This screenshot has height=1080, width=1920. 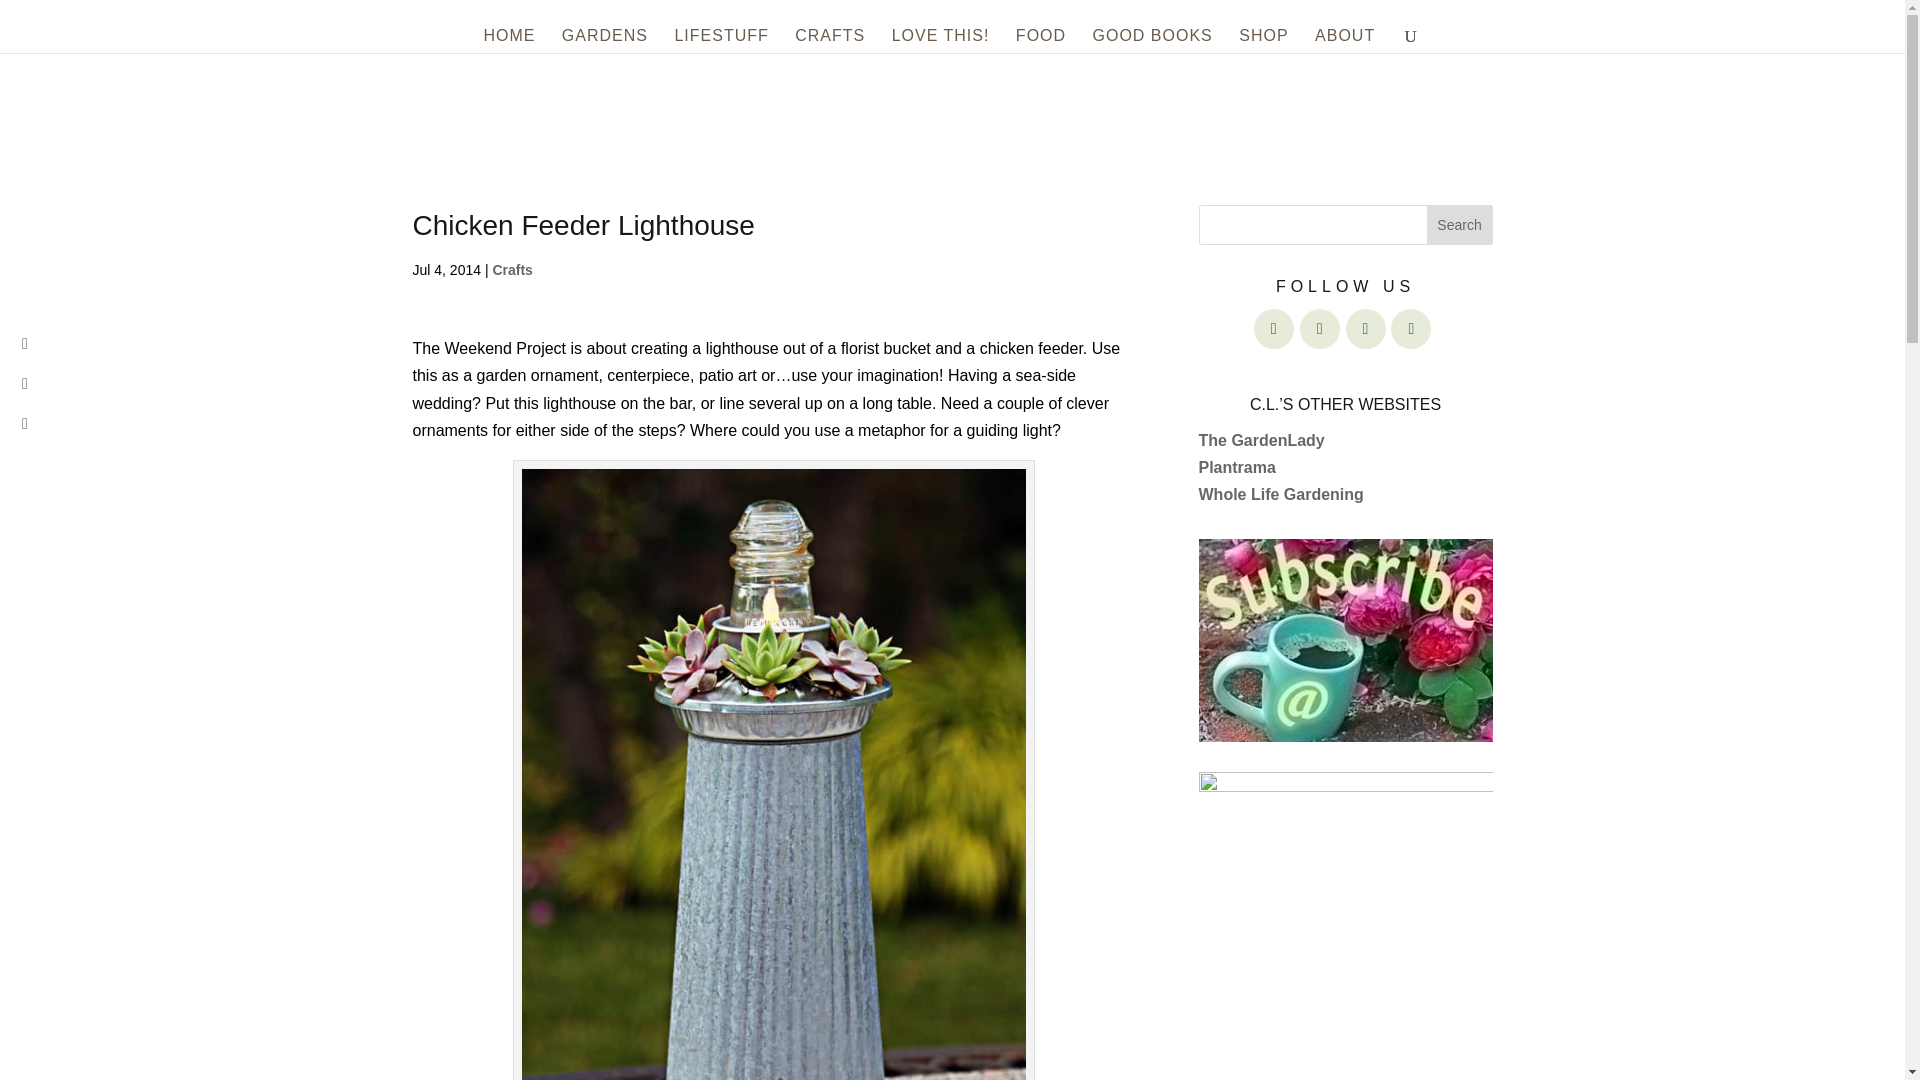 I want to click on CRAFTS, so click(x=830, y=40).